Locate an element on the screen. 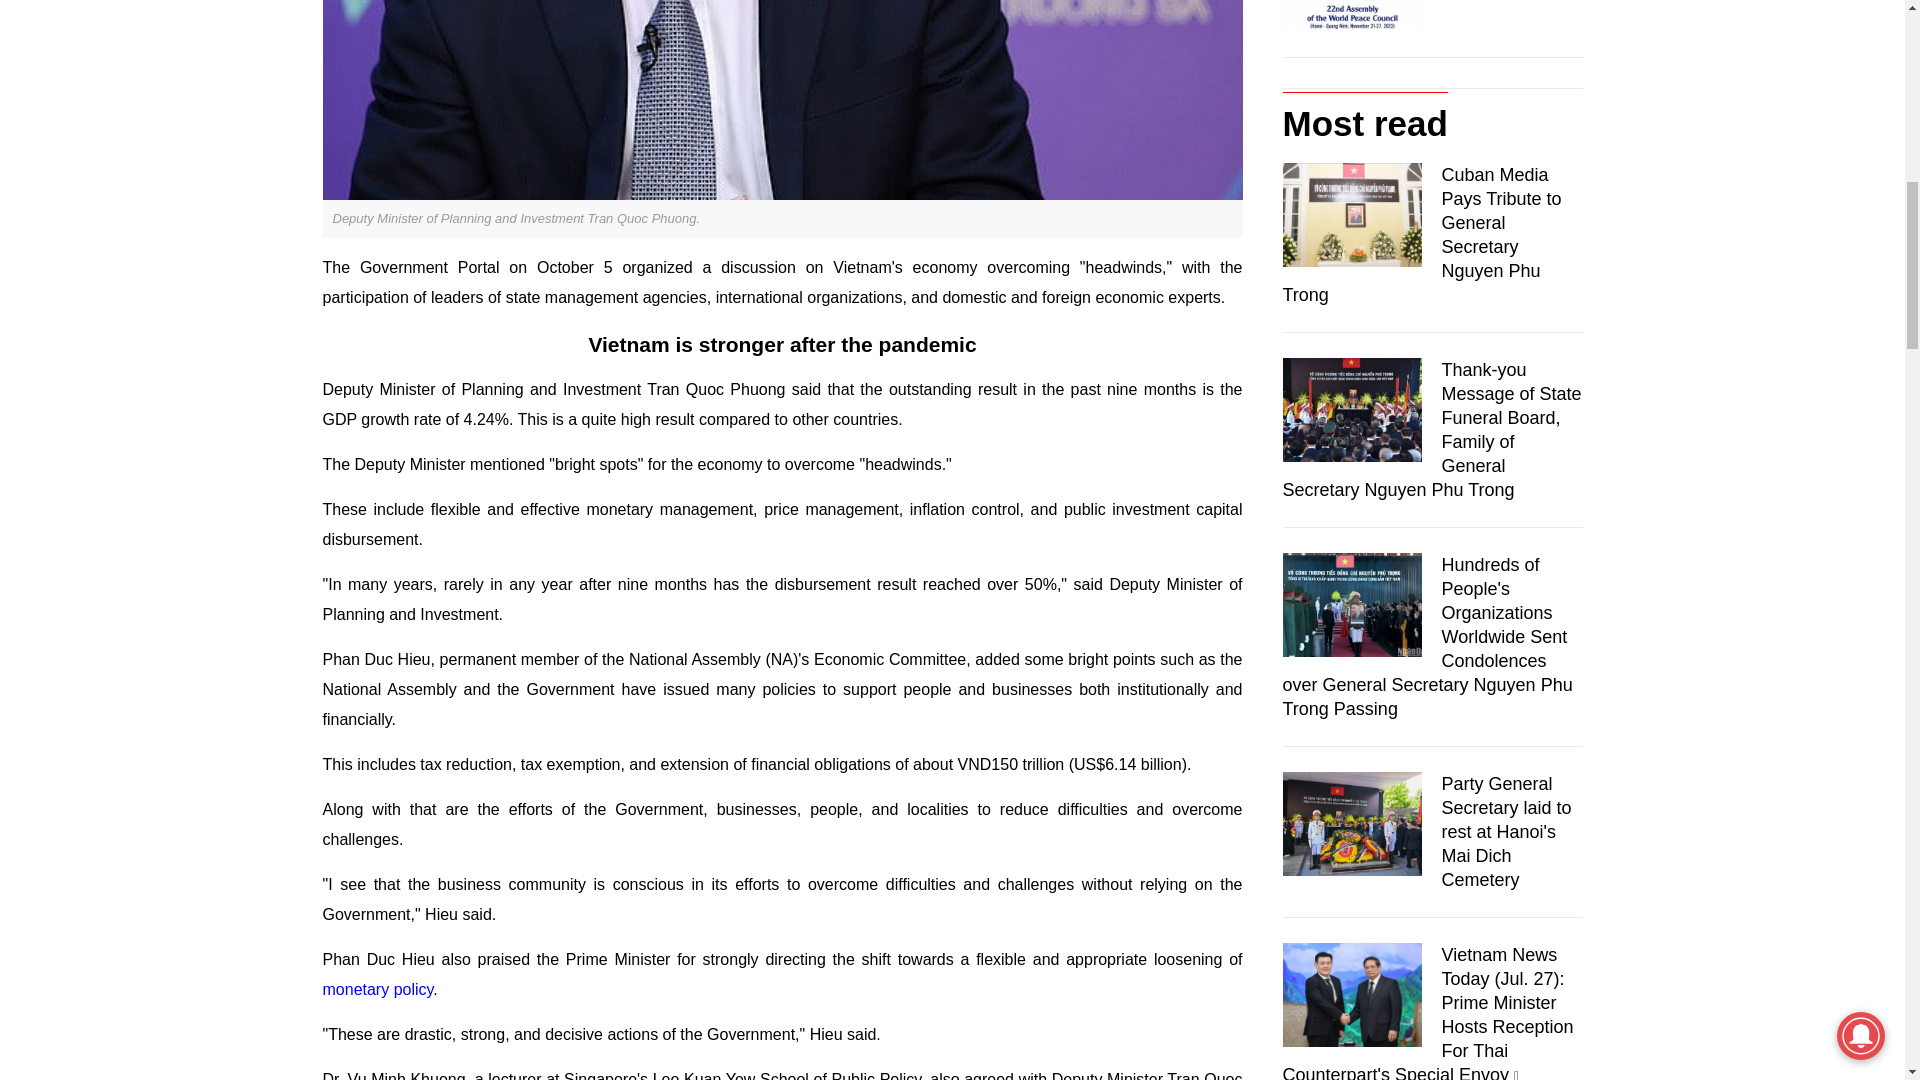  Vietnam Successfully Withstands  is located at coordinates (782, 100).